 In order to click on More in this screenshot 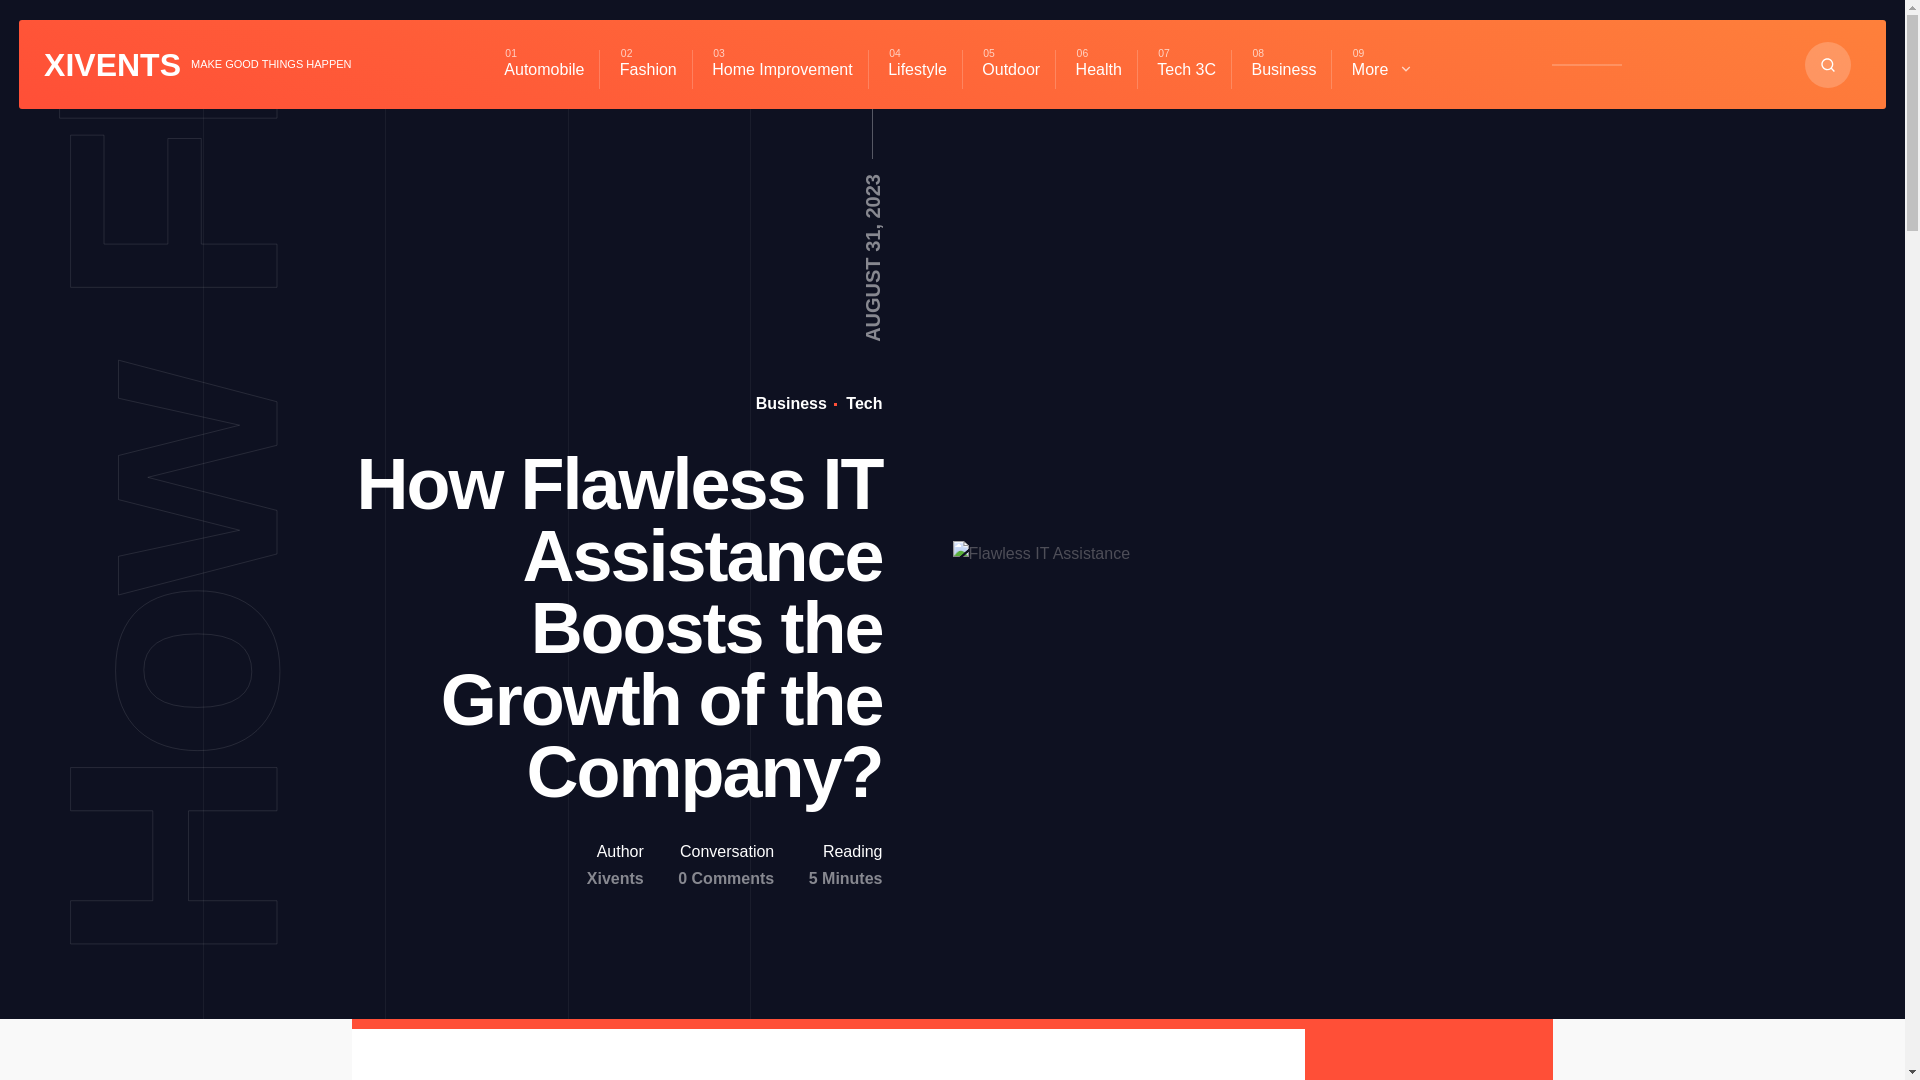, I will do `click(1382, 68)`.